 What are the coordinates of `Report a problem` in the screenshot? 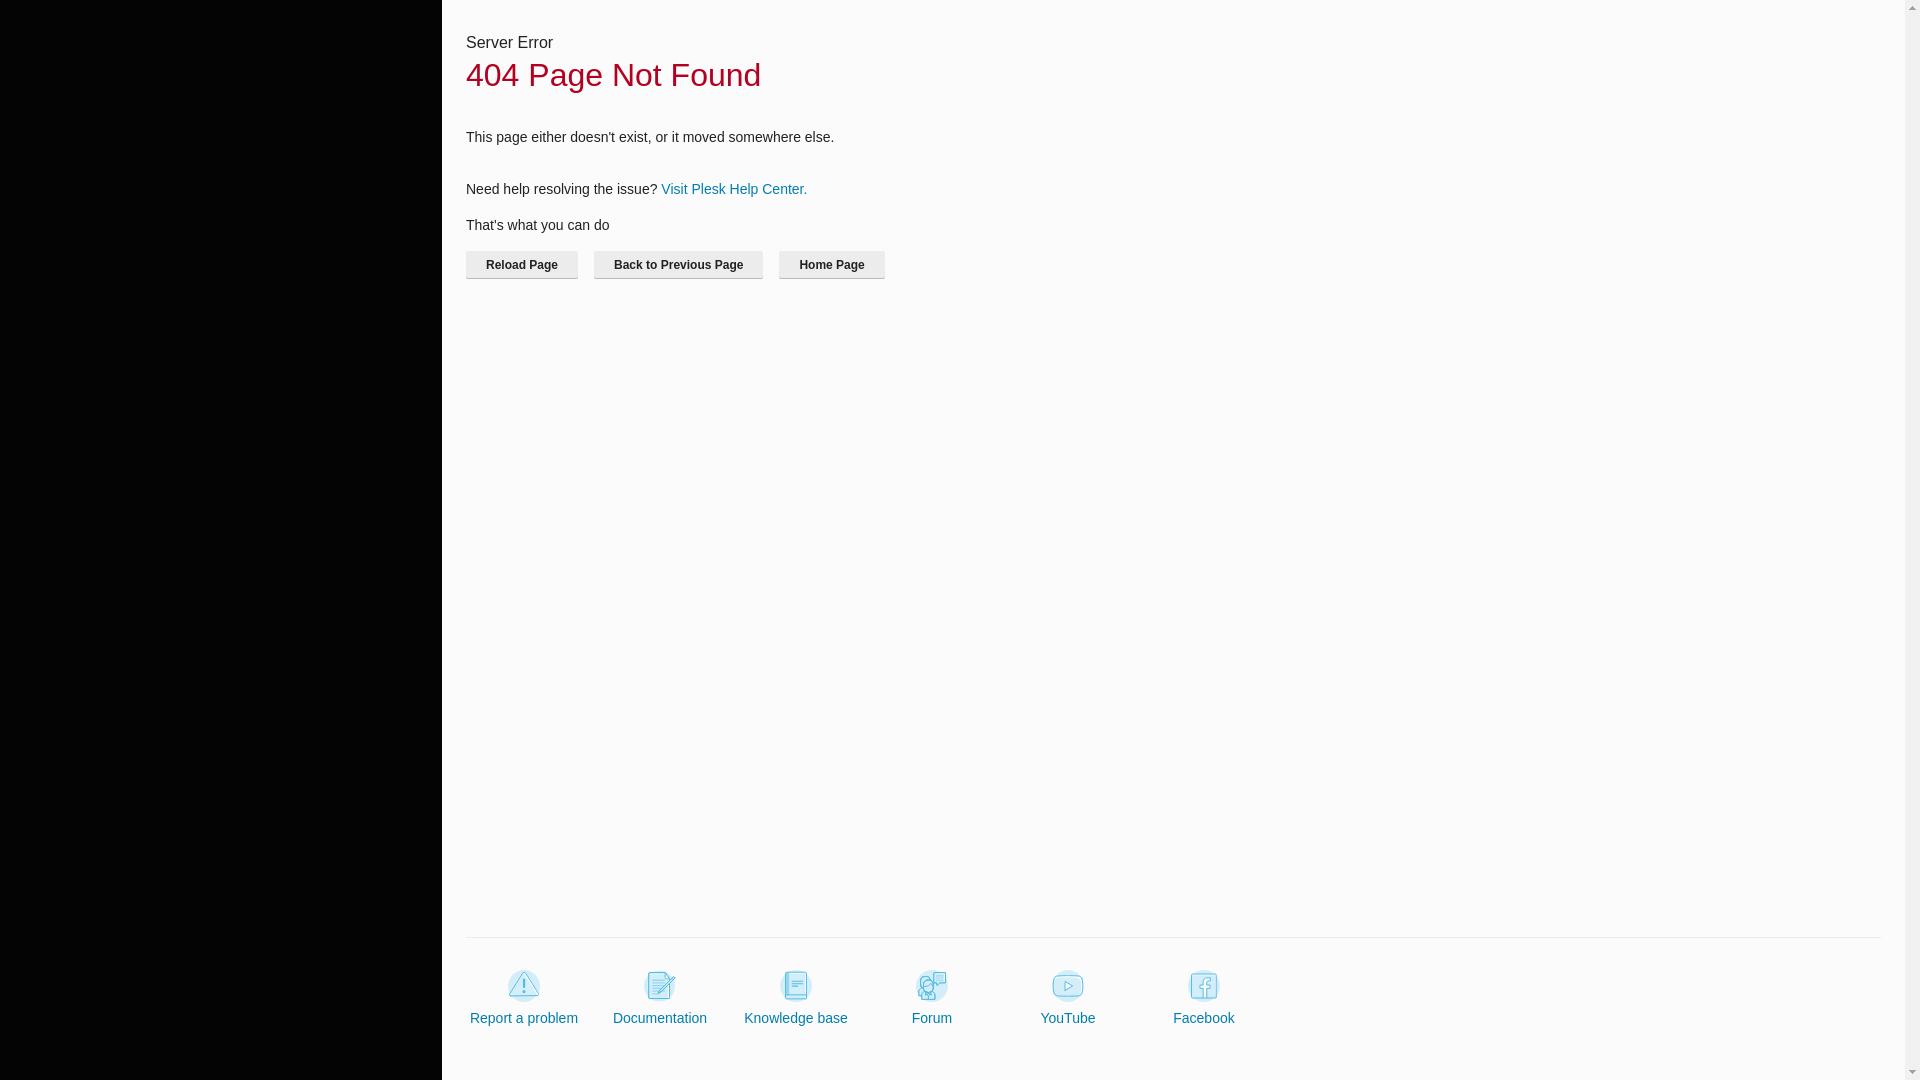 It's located at (524, 998).